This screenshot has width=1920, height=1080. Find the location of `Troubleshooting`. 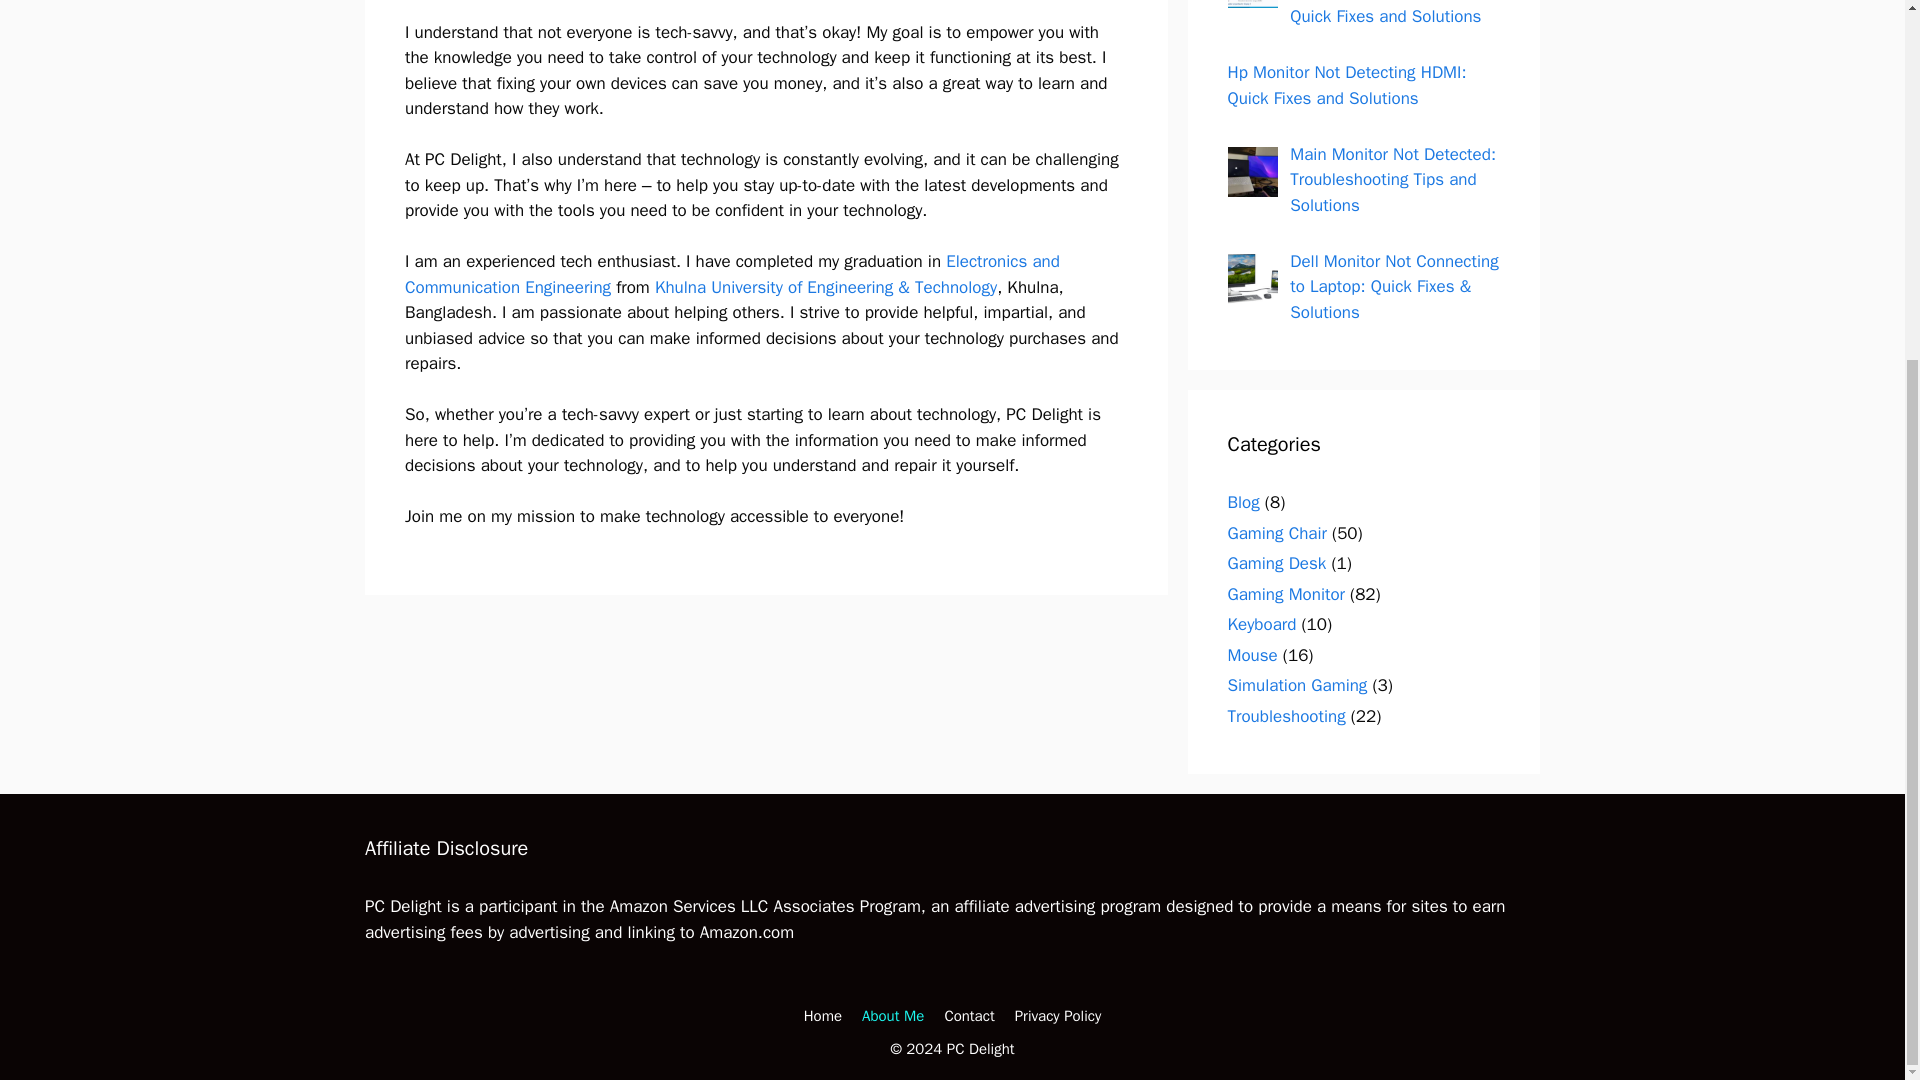

Troubleshooting is located at coordinates (1286, 716).